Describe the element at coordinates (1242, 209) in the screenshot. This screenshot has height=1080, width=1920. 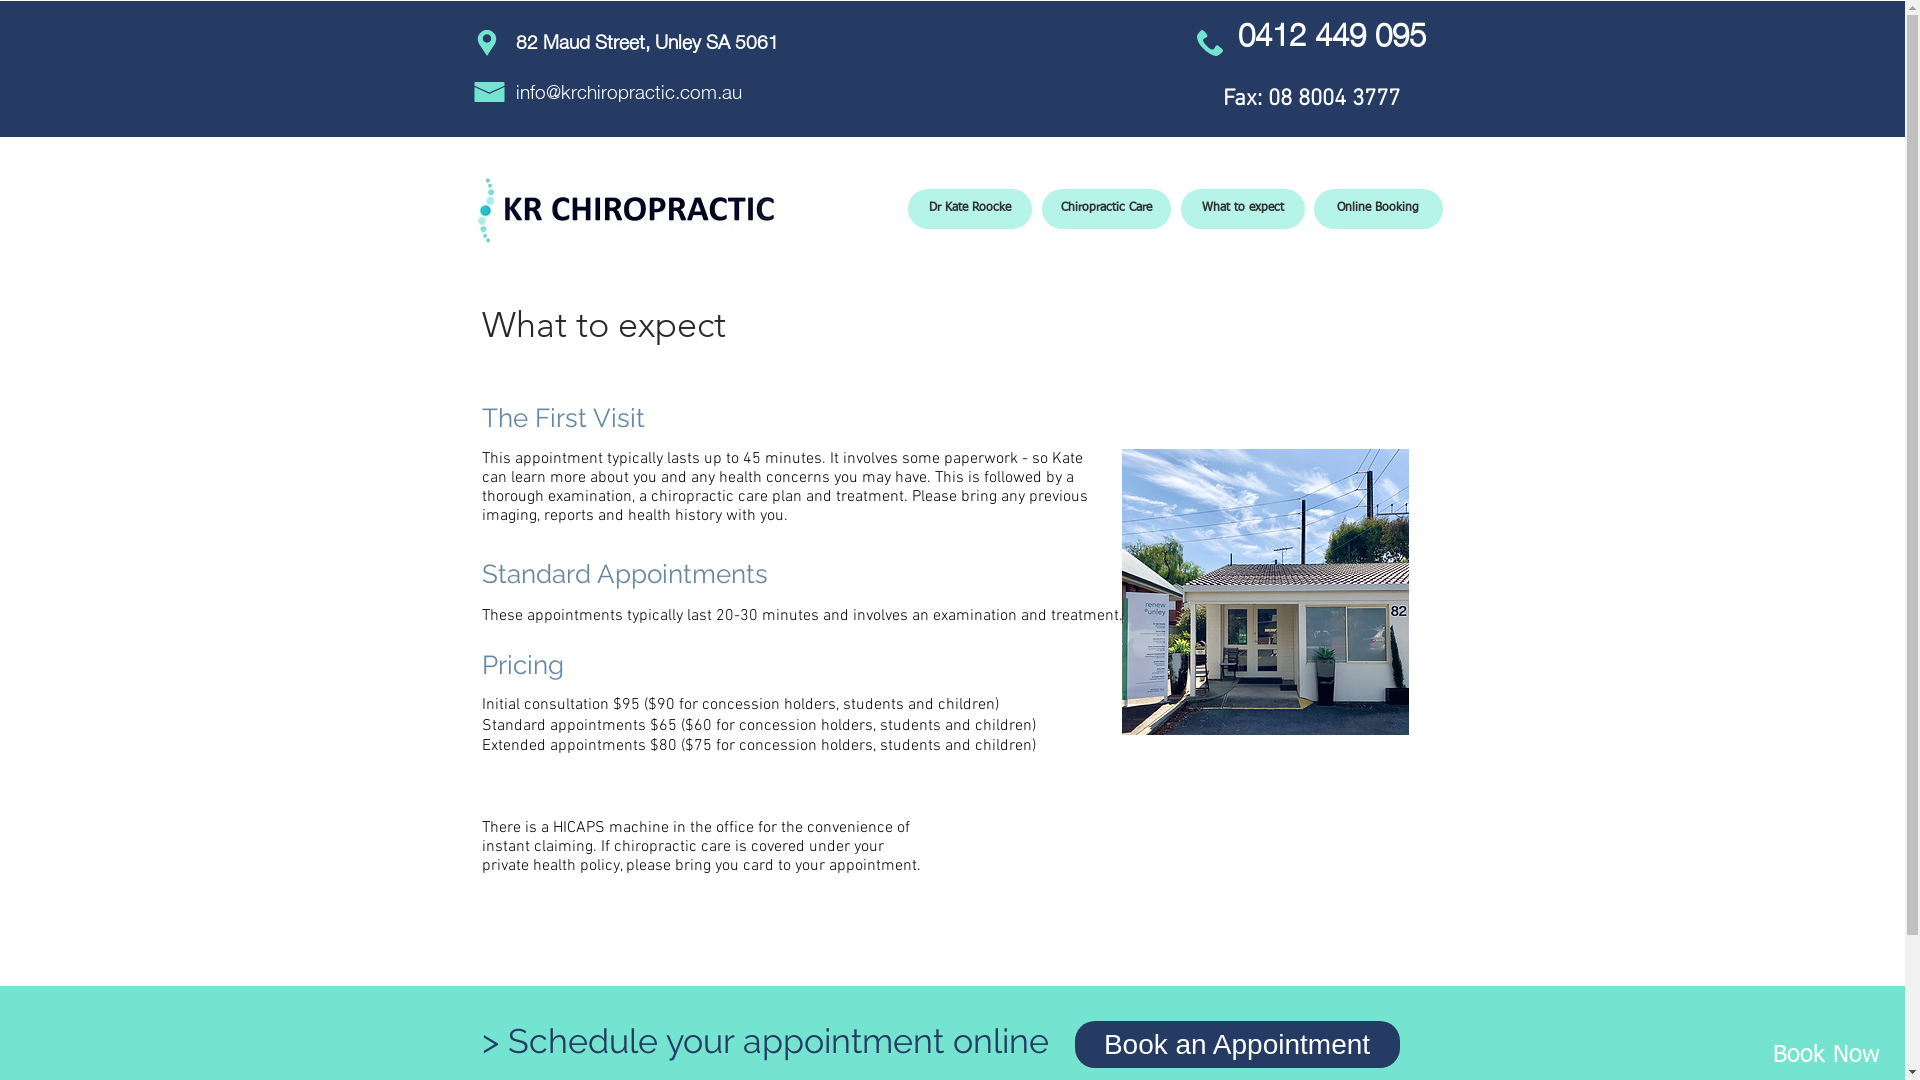
I see `What to expect` at that location.